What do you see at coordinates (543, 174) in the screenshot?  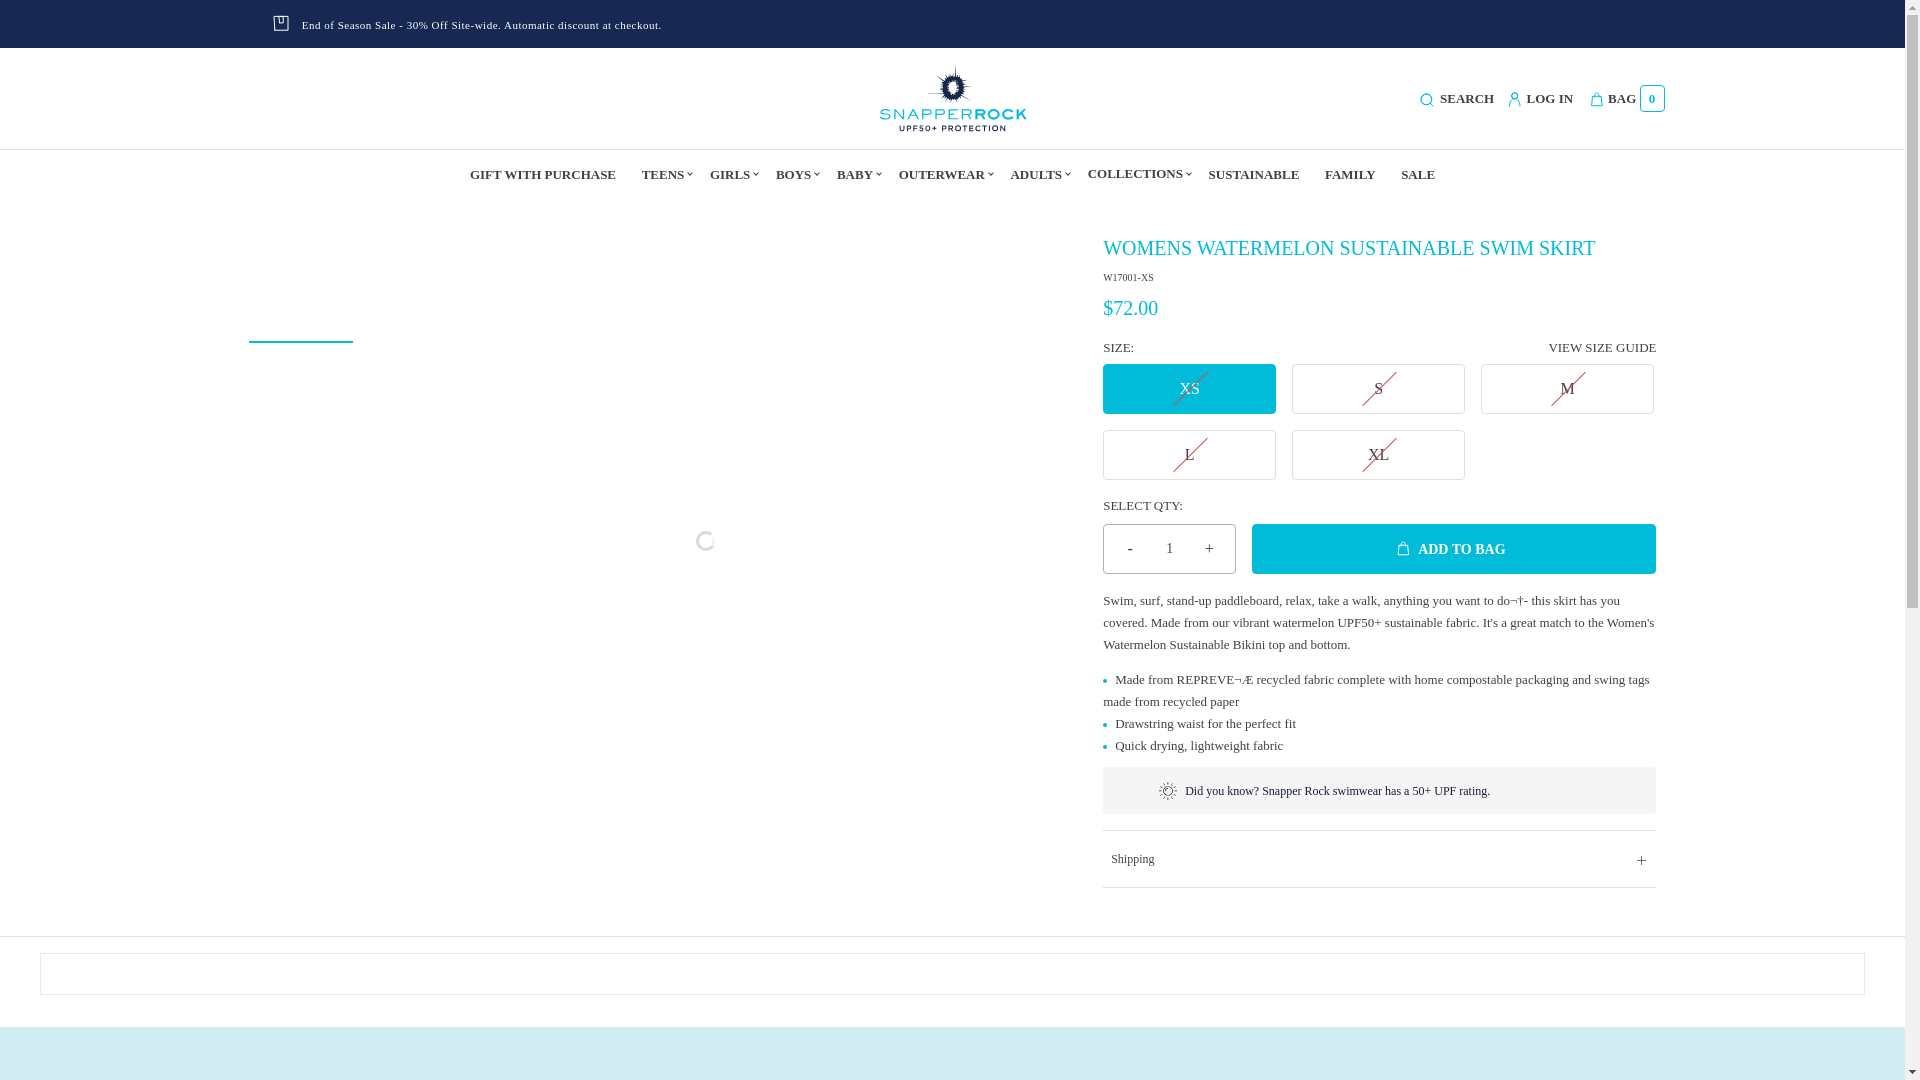 I see `GIFT WITH PURCHASE` at bounding box center [543, 174].